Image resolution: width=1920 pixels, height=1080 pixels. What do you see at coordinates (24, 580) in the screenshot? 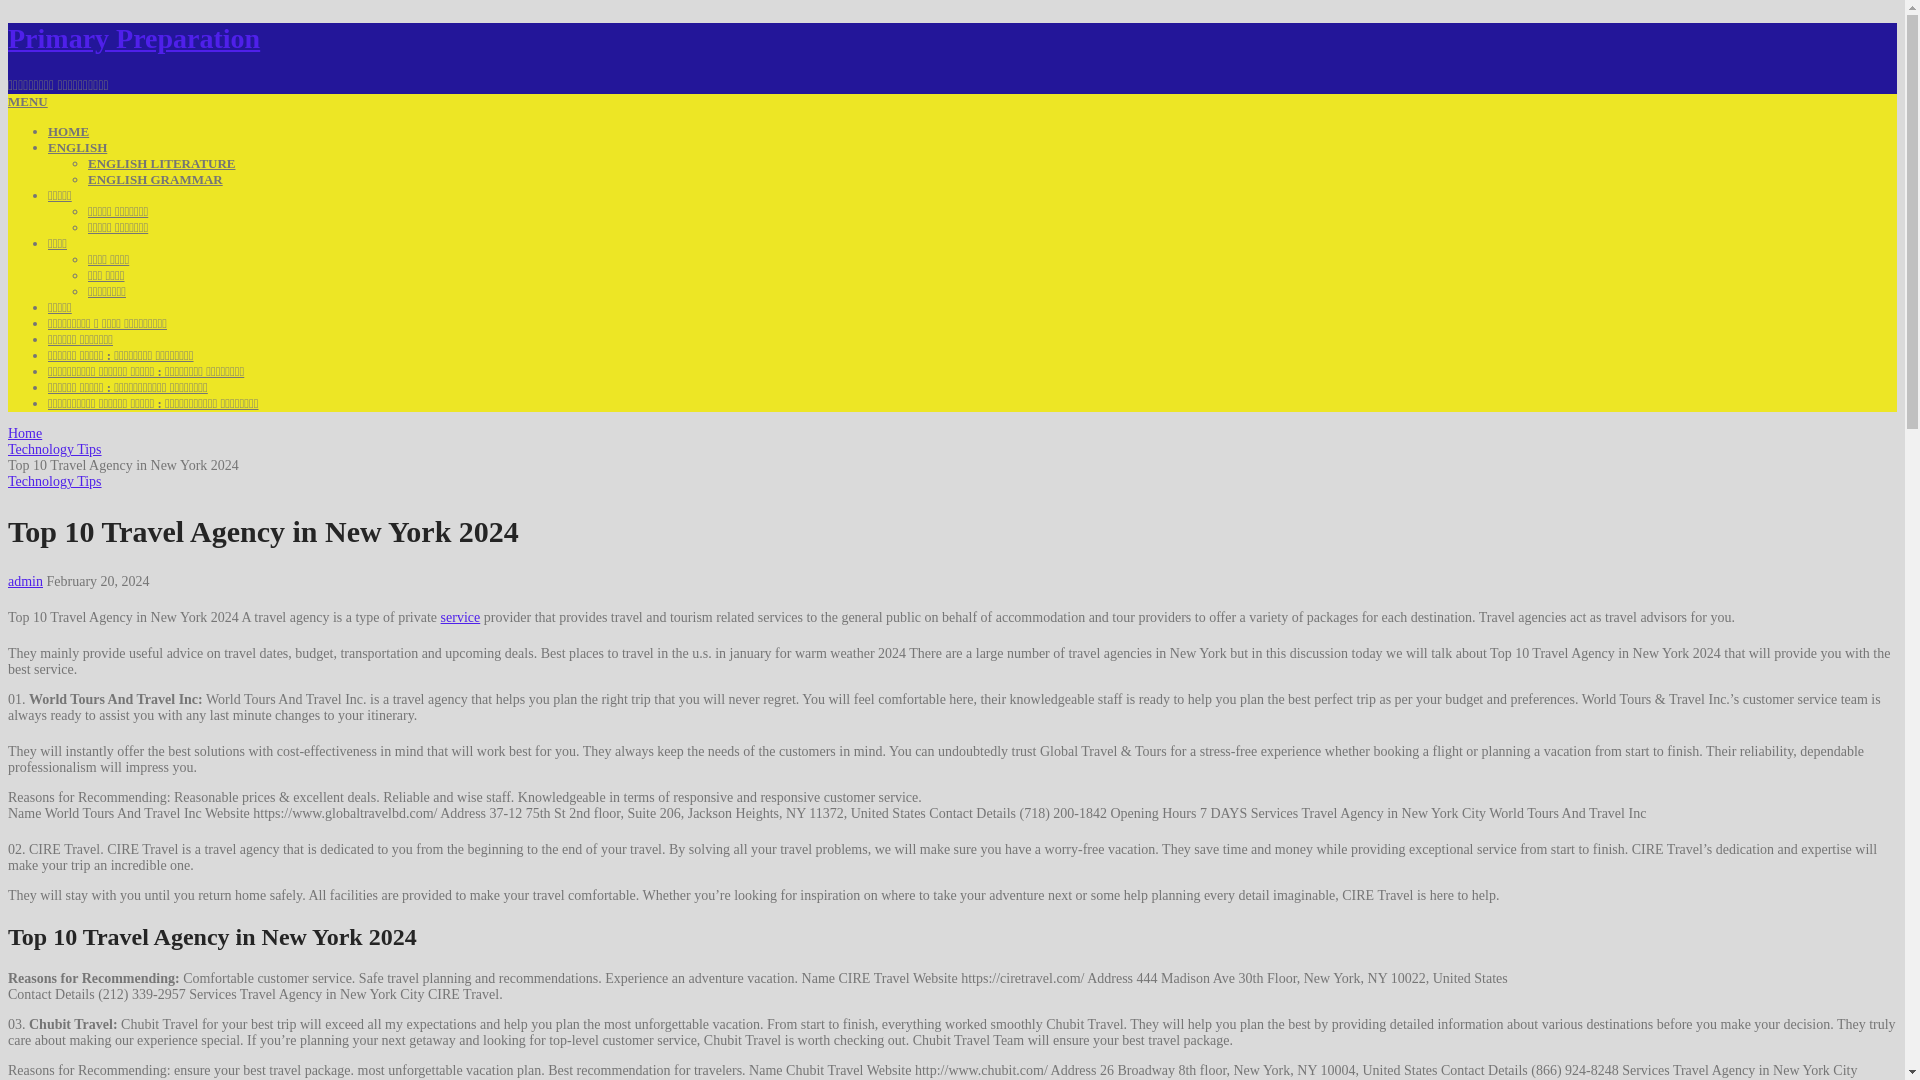
I see `Posts by admin` at bounding box center [24, 580].